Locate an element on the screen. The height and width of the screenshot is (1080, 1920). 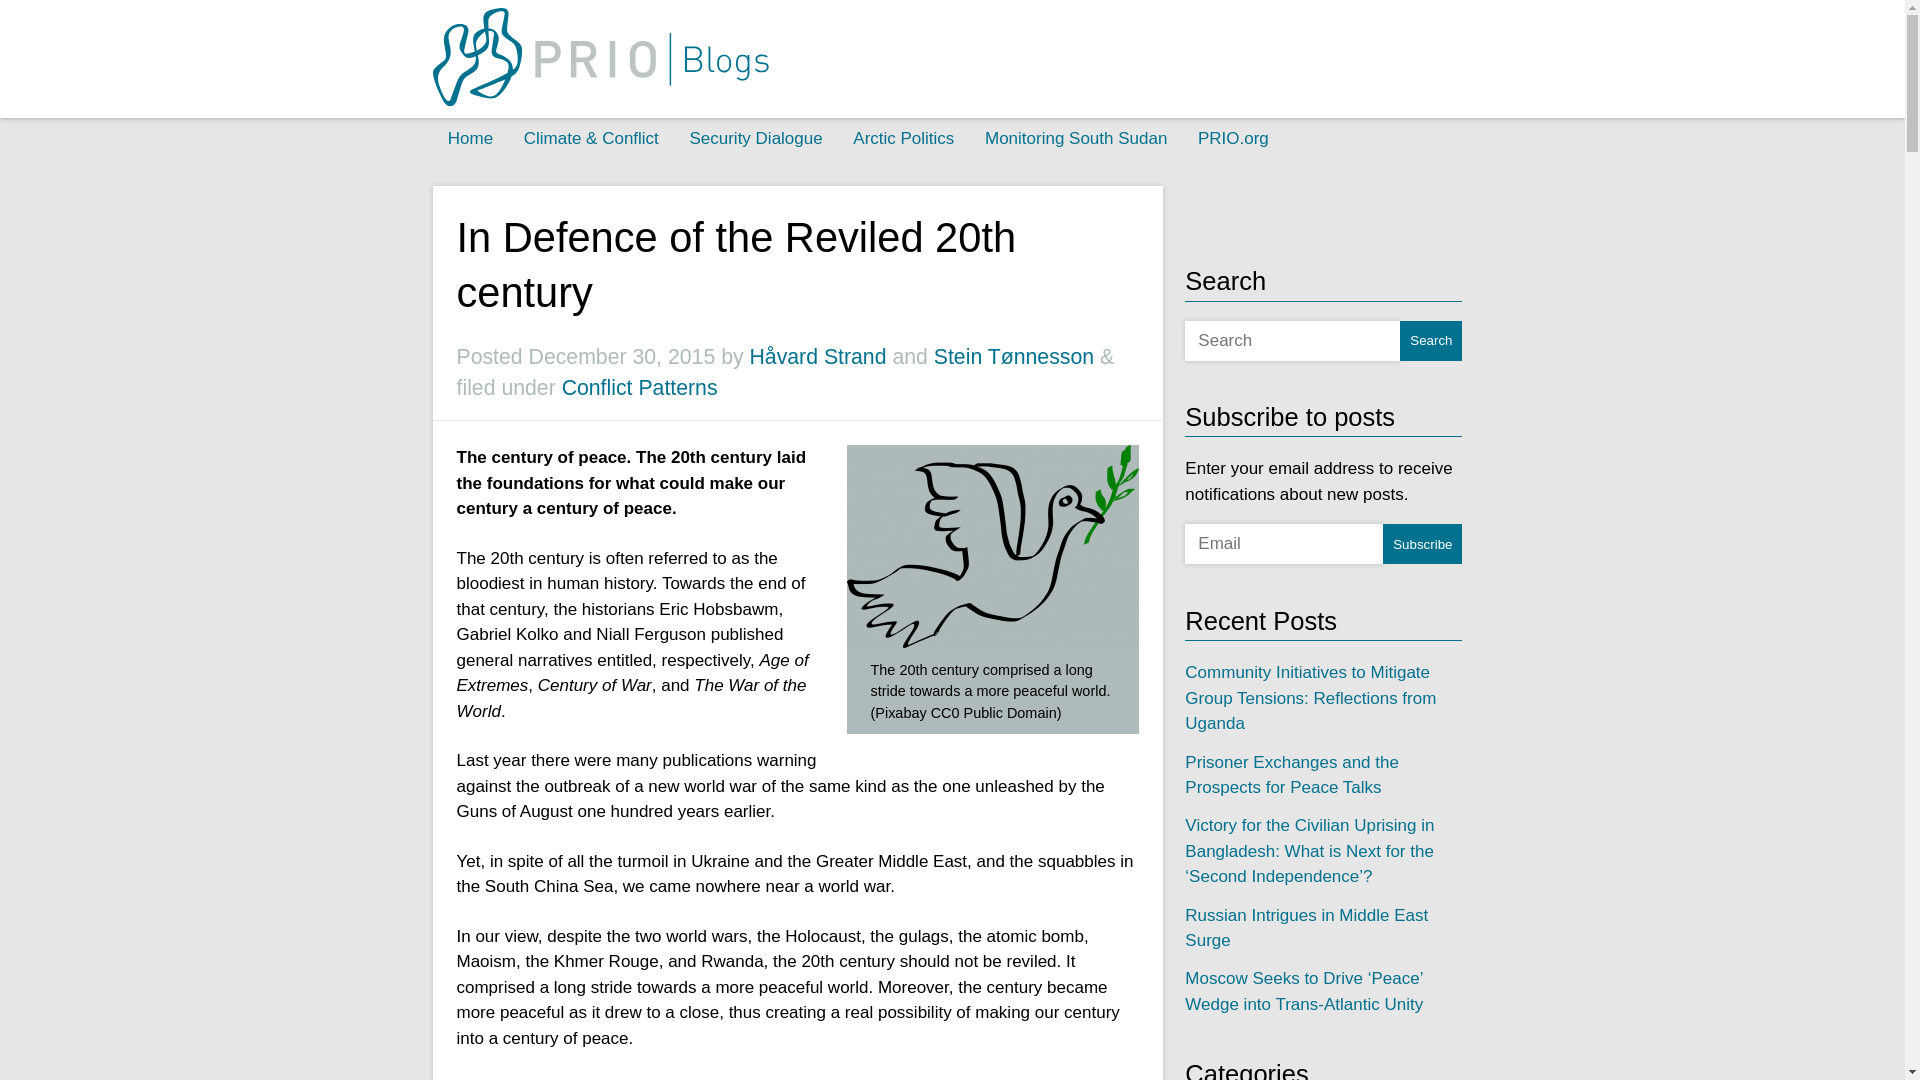
PRIO.org is located at coordinates (1233, 138).